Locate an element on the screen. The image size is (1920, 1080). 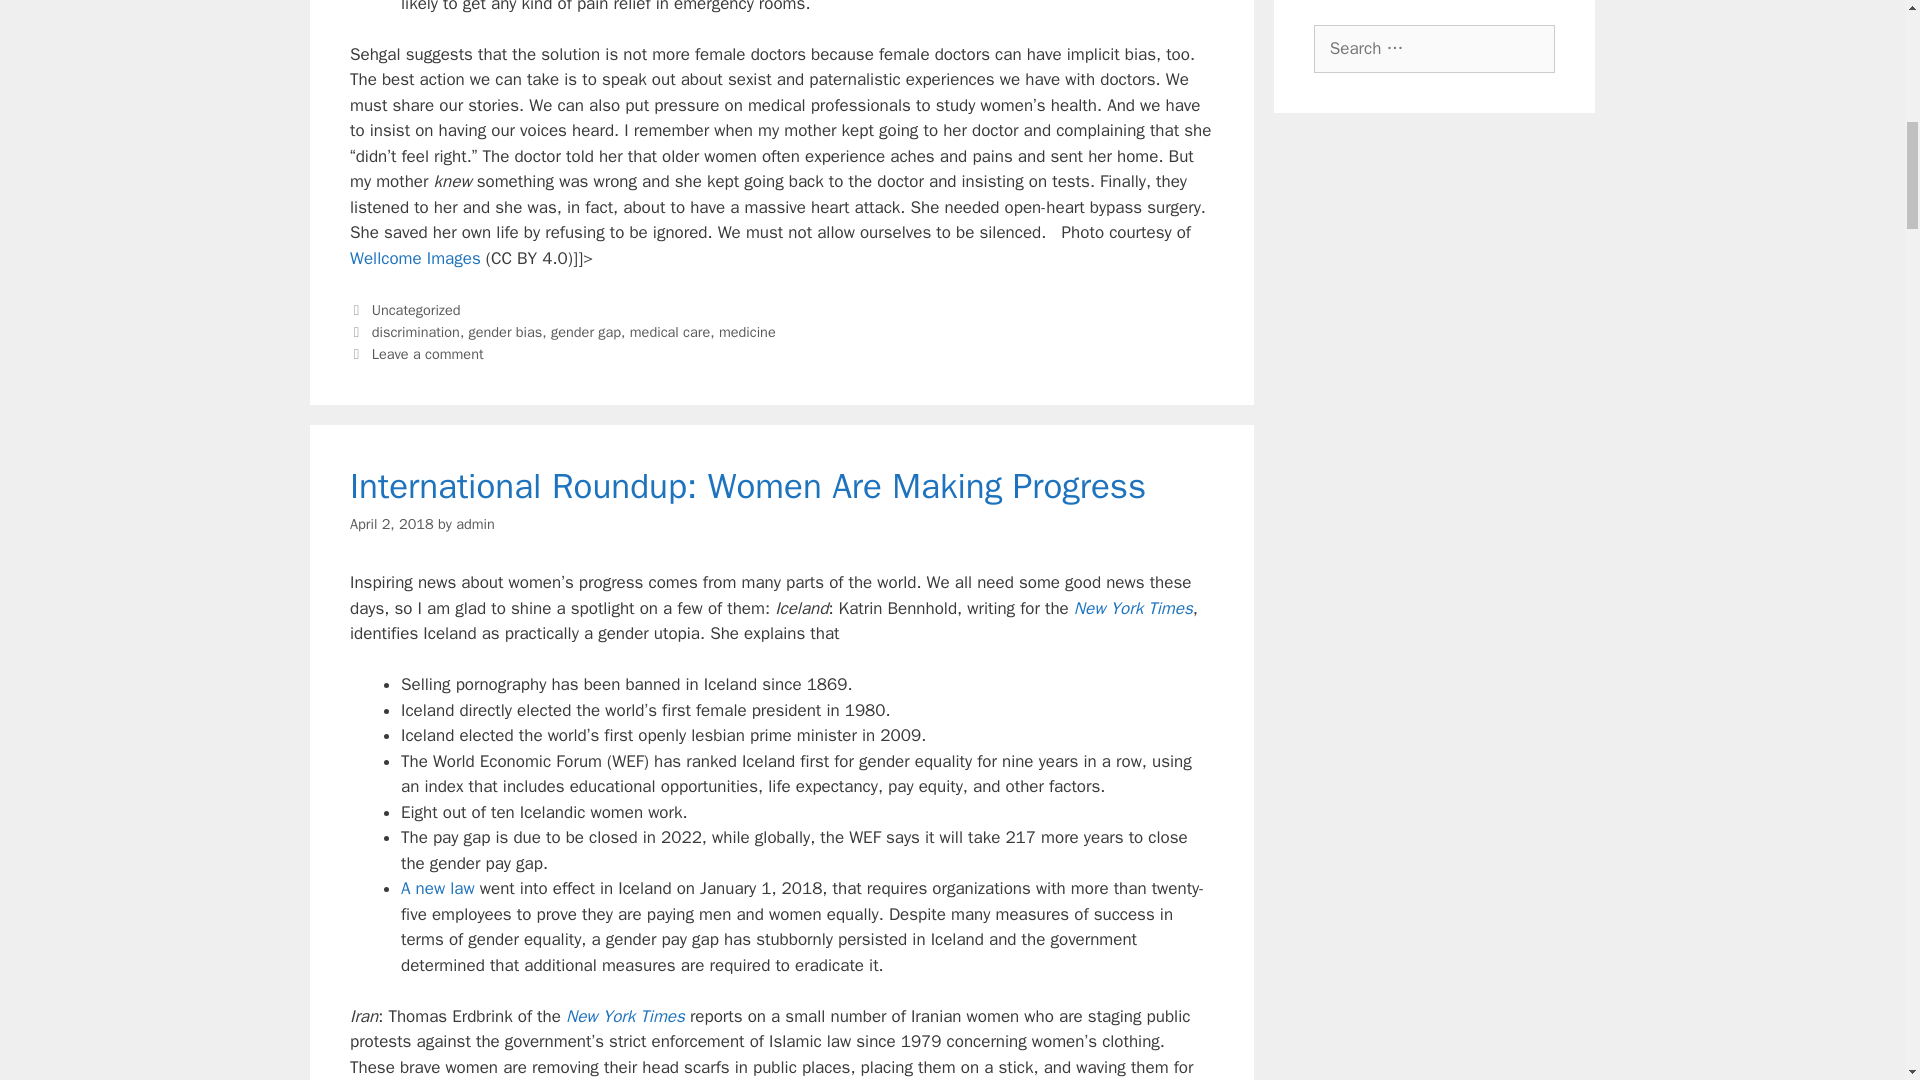
medical care is located at coordinates (670, 332).